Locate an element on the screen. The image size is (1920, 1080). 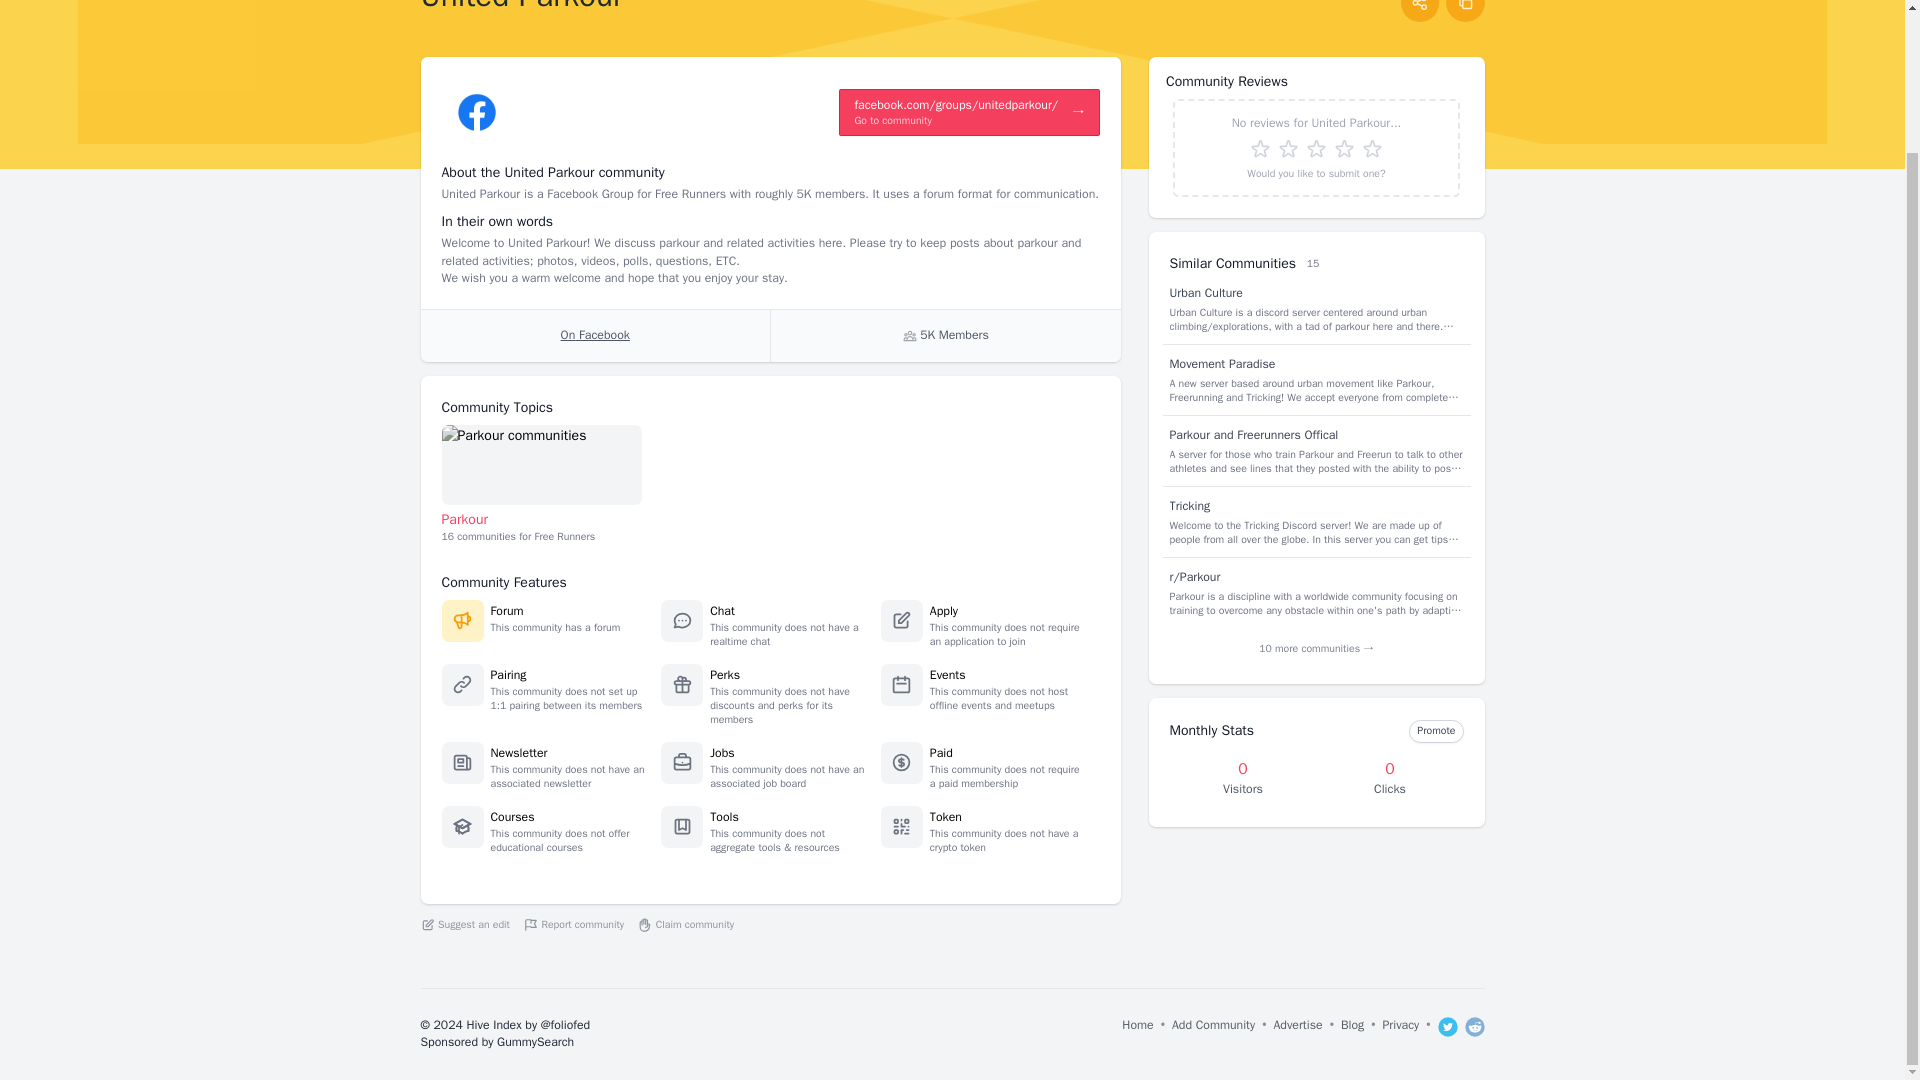
Chat is located at coordinates (722, 610).